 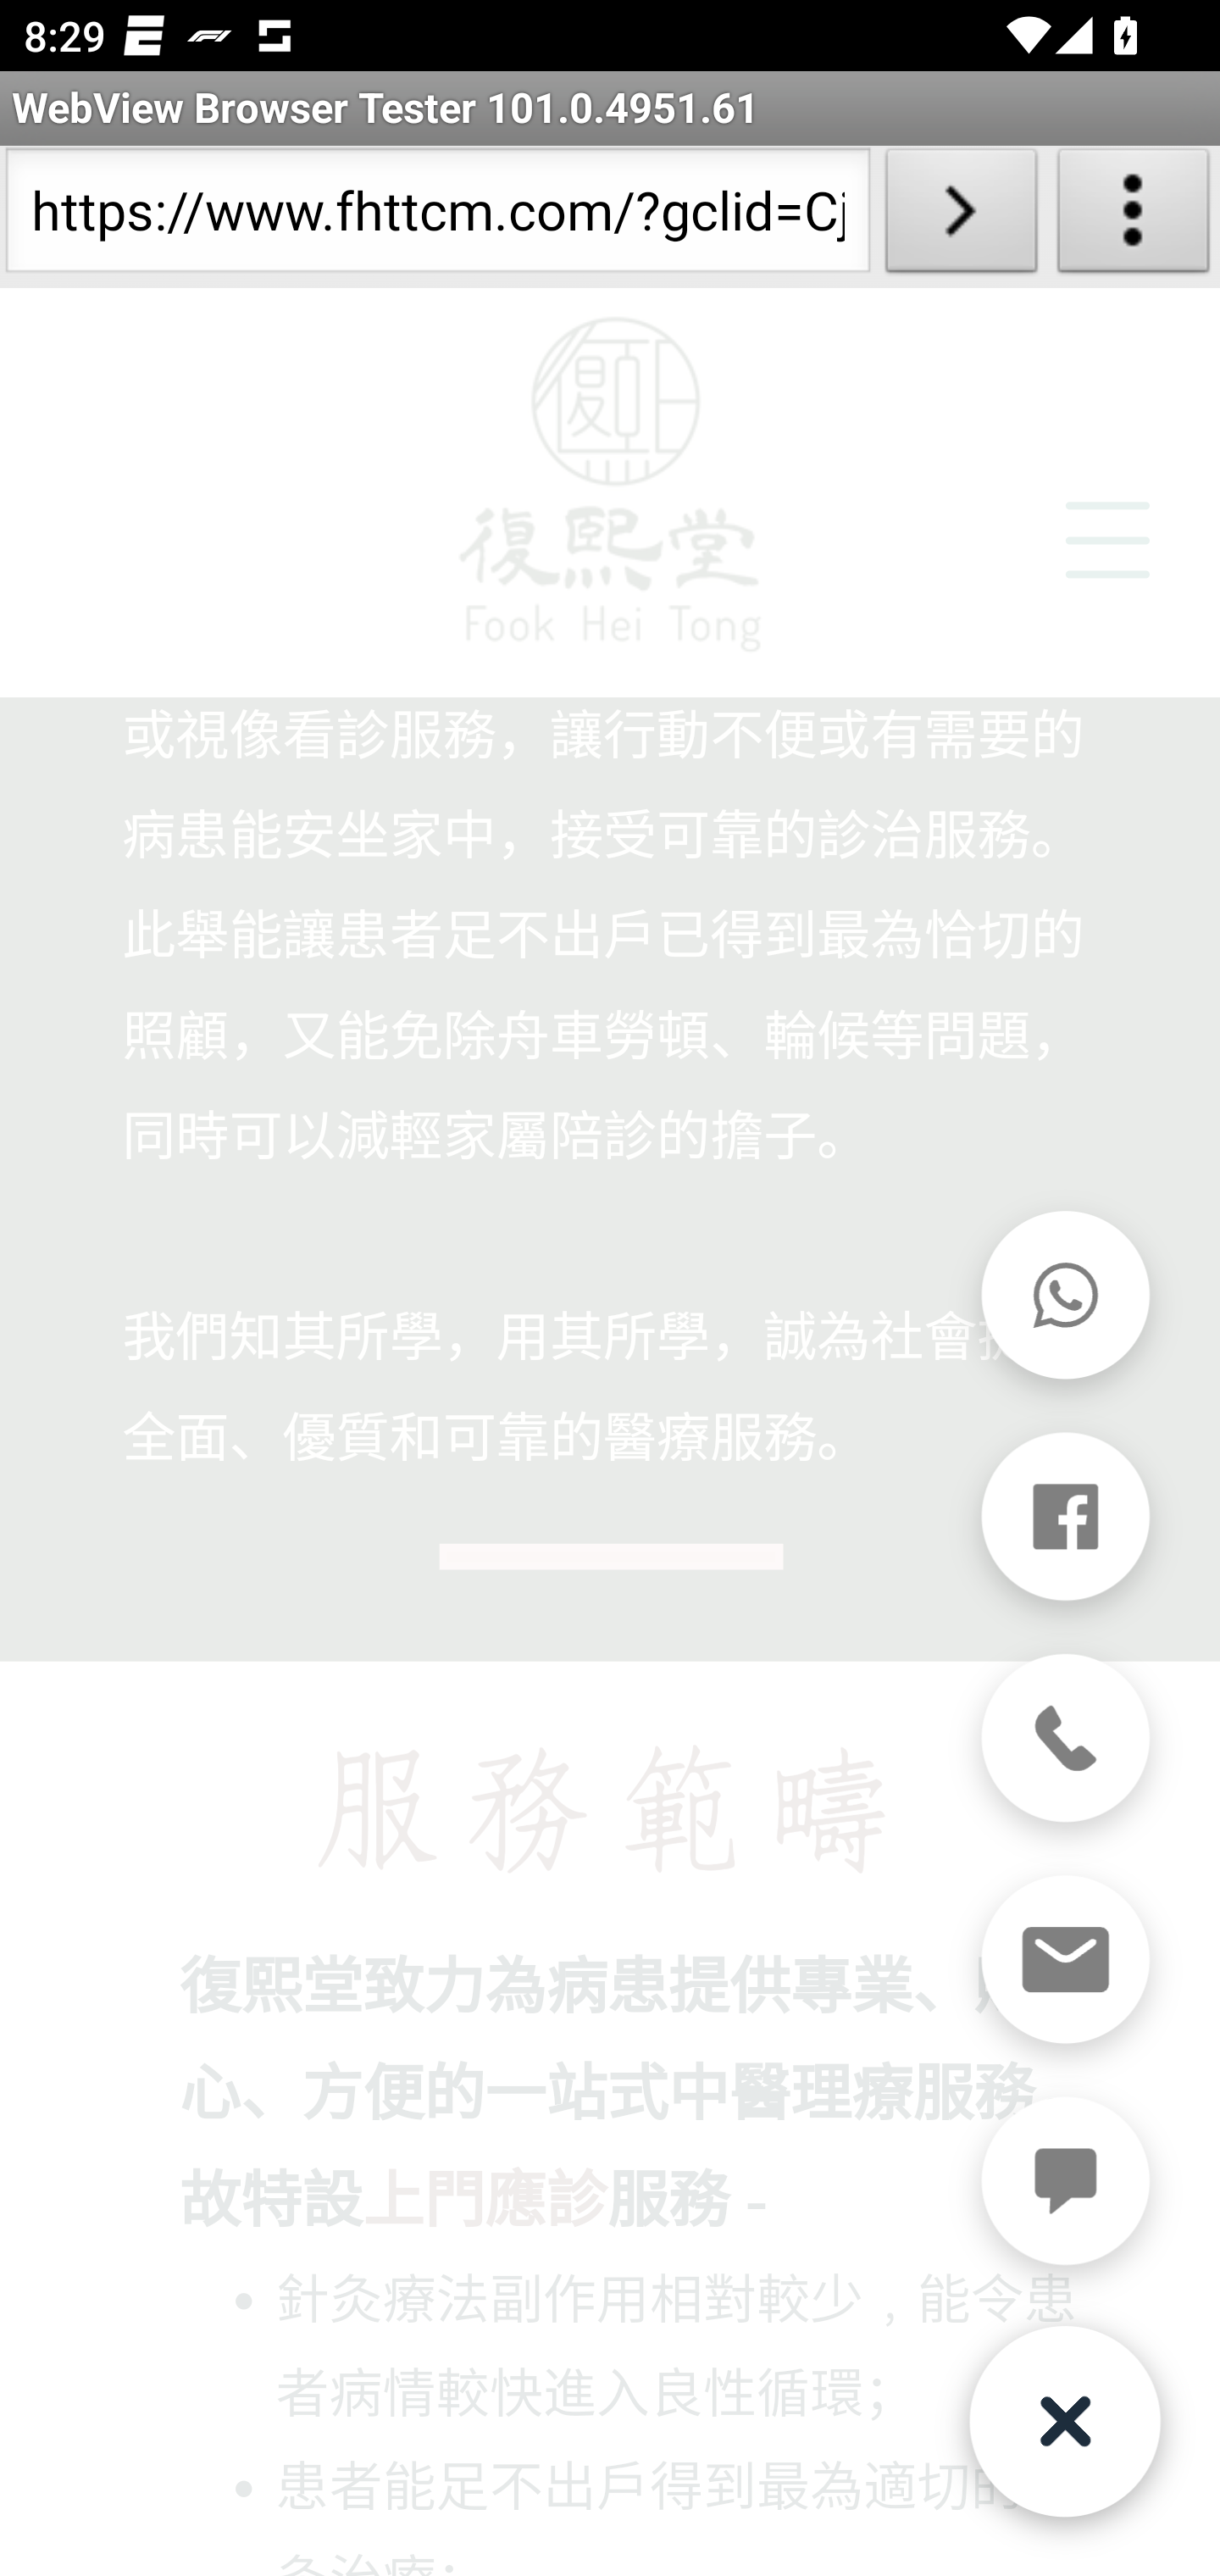 I want to click on Email, so click(x=1064, y=1961).